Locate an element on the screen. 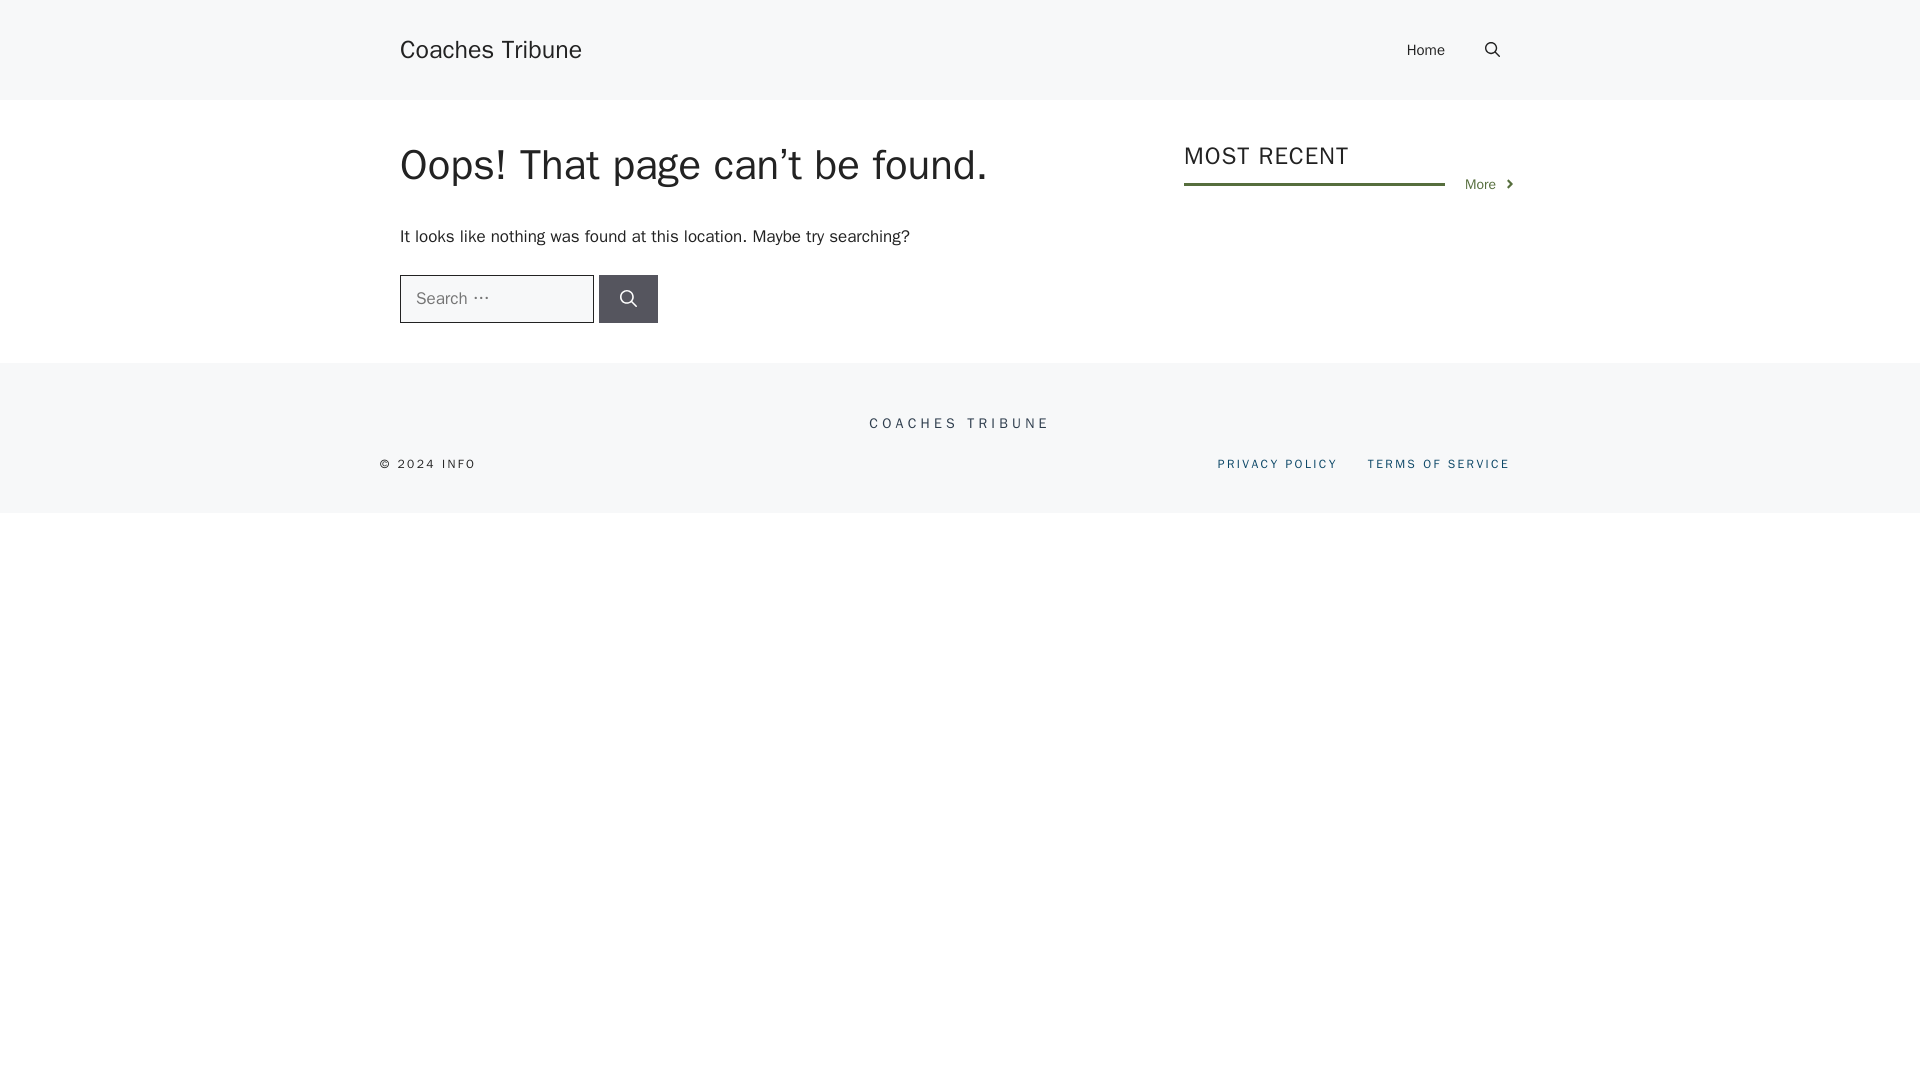  Coaches Tribune is located at coordinates (490, 48).